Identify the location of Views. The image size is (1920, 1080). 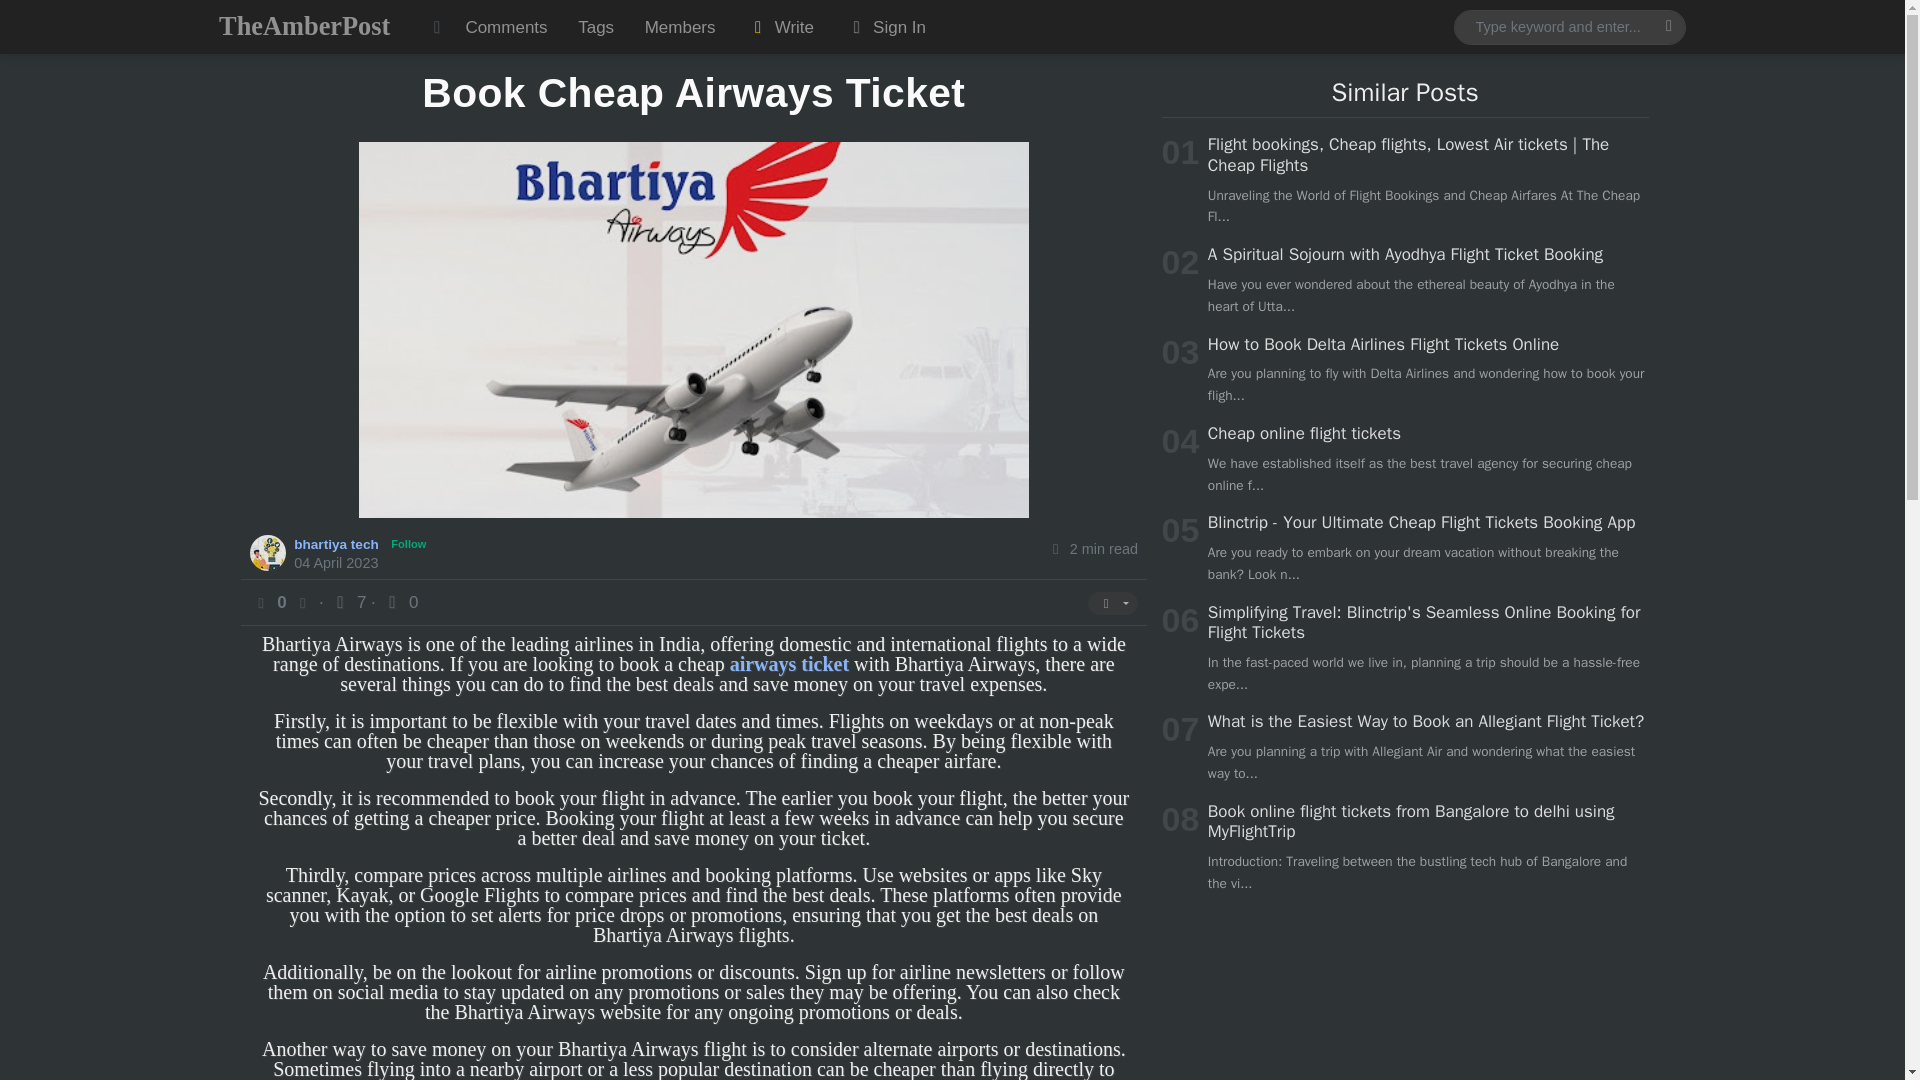
(349, 602).